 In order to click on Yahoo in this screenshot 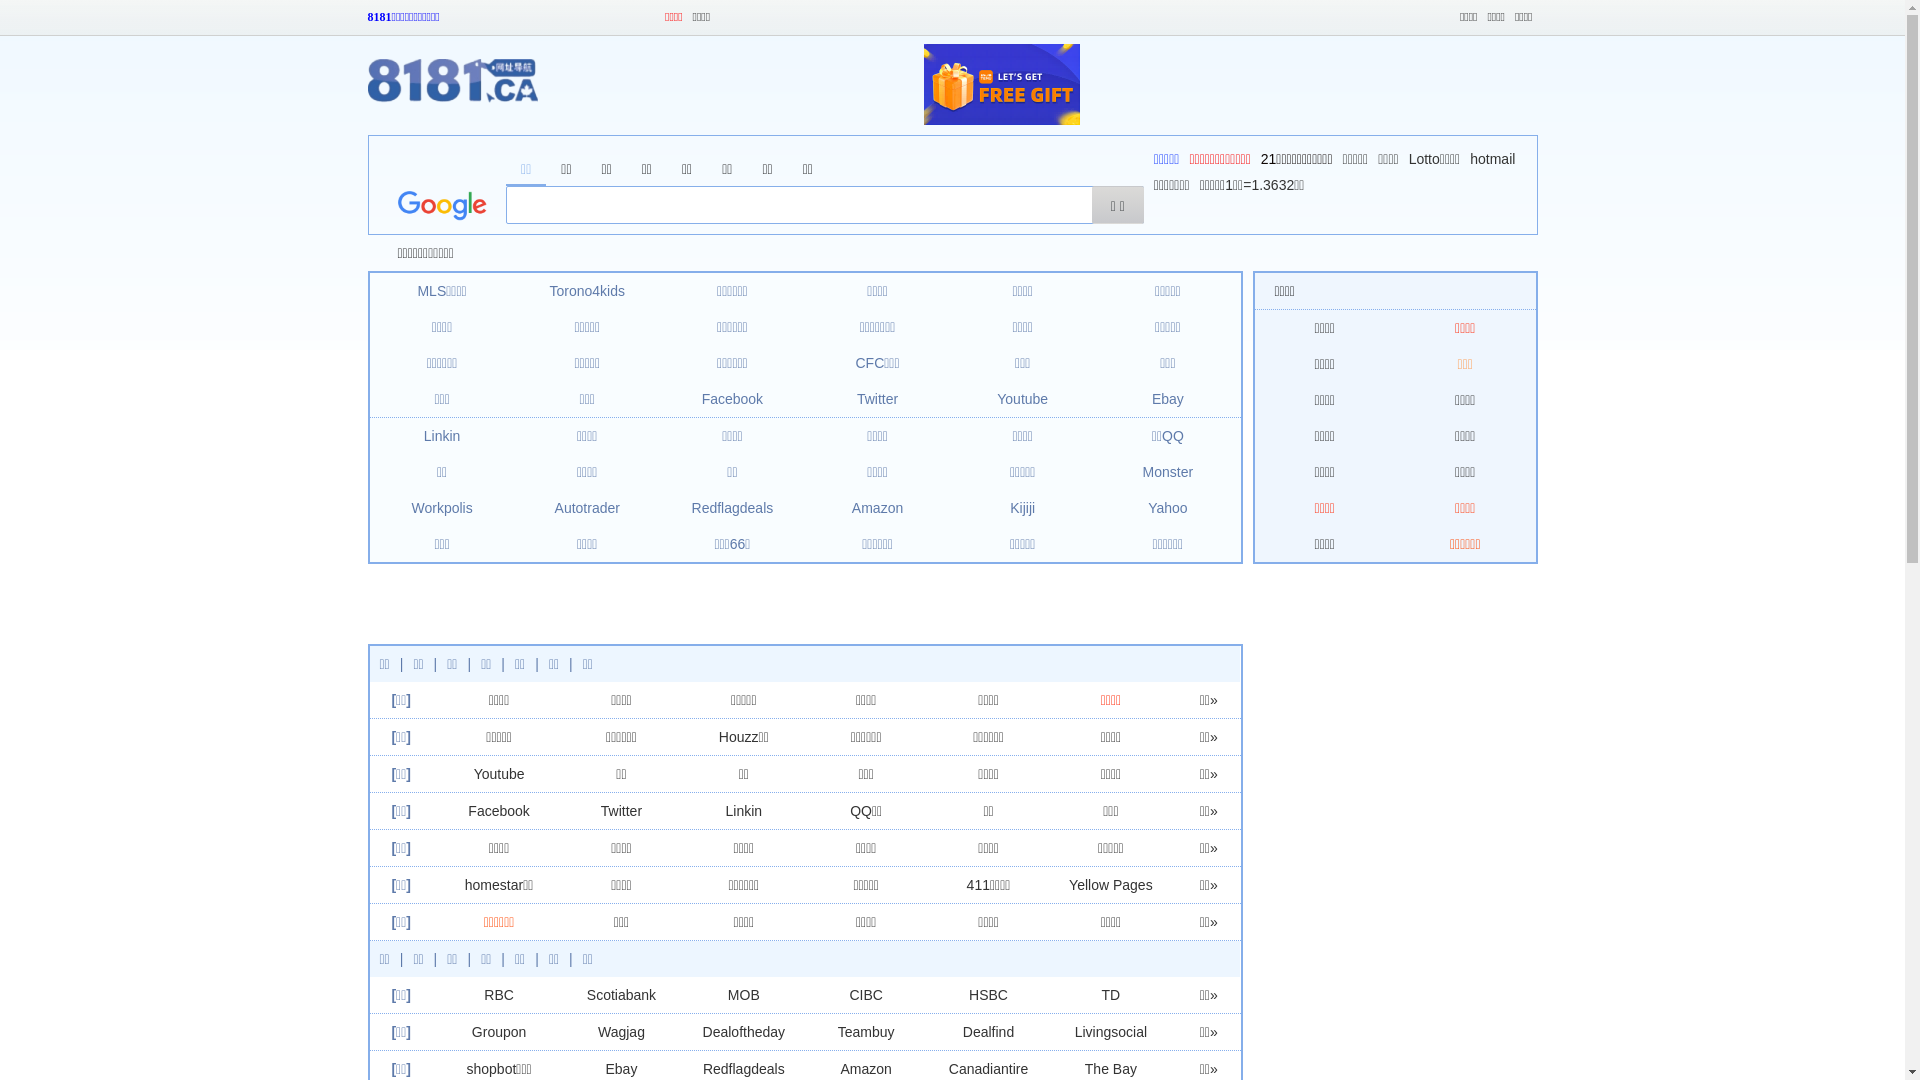, I will do `click(1168, 508)`.